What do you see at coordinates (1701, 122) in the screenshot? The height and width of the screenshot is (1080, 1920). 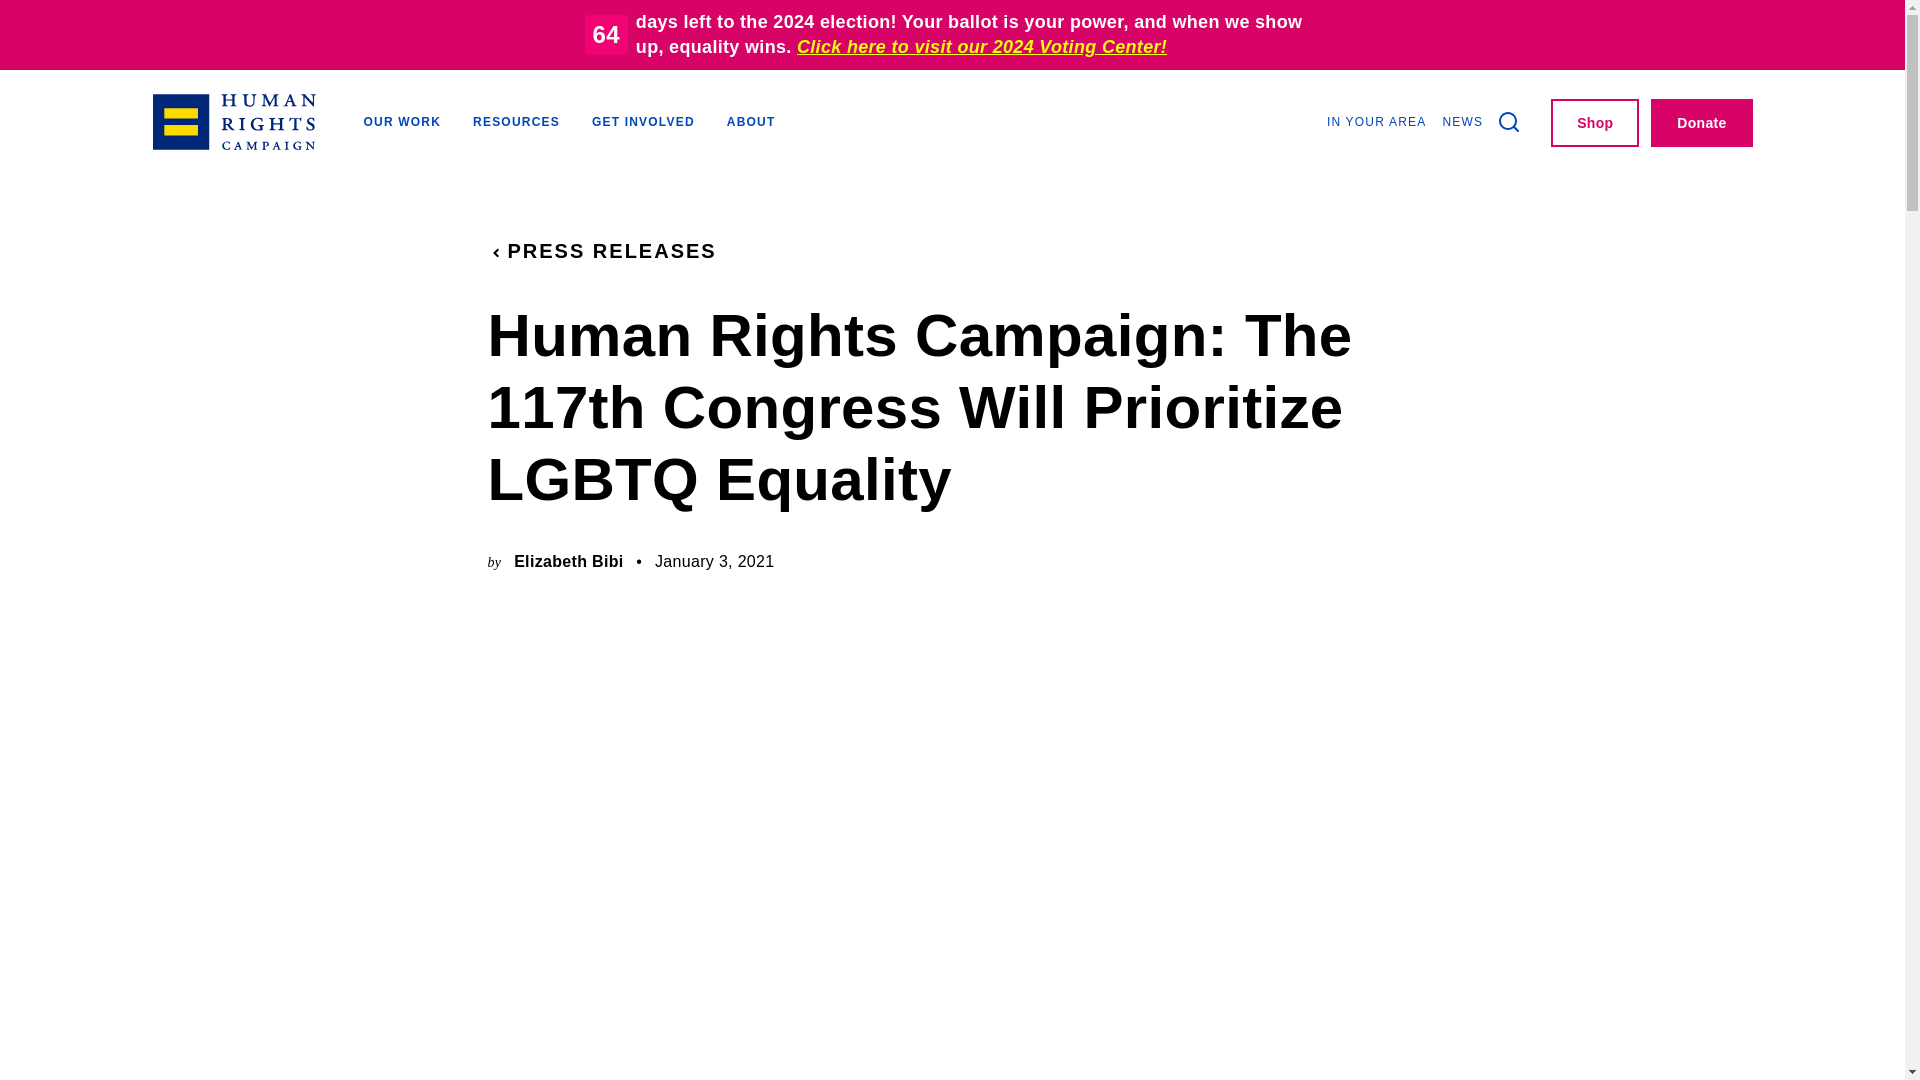 I see `Donate` at bounding box center [1701, 122].